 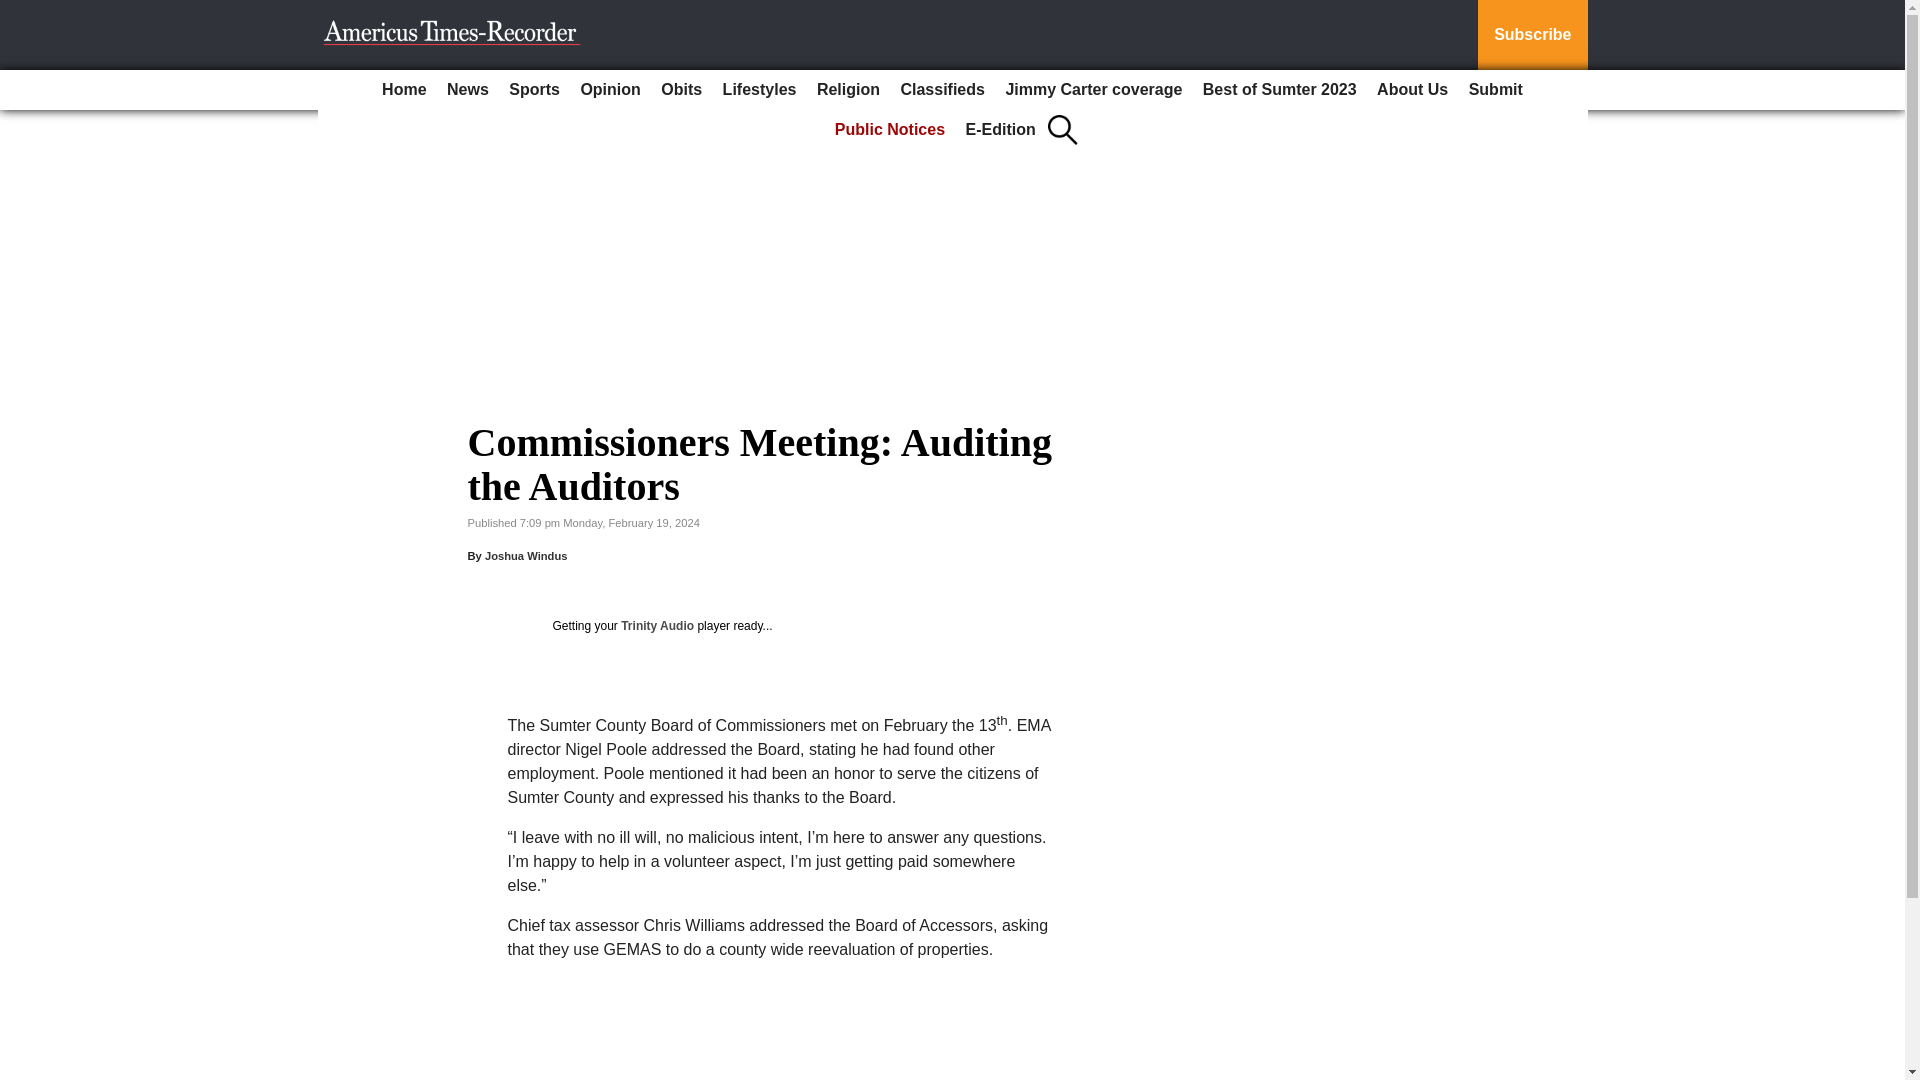 I want to click on Go, so click(x=18, y=12).